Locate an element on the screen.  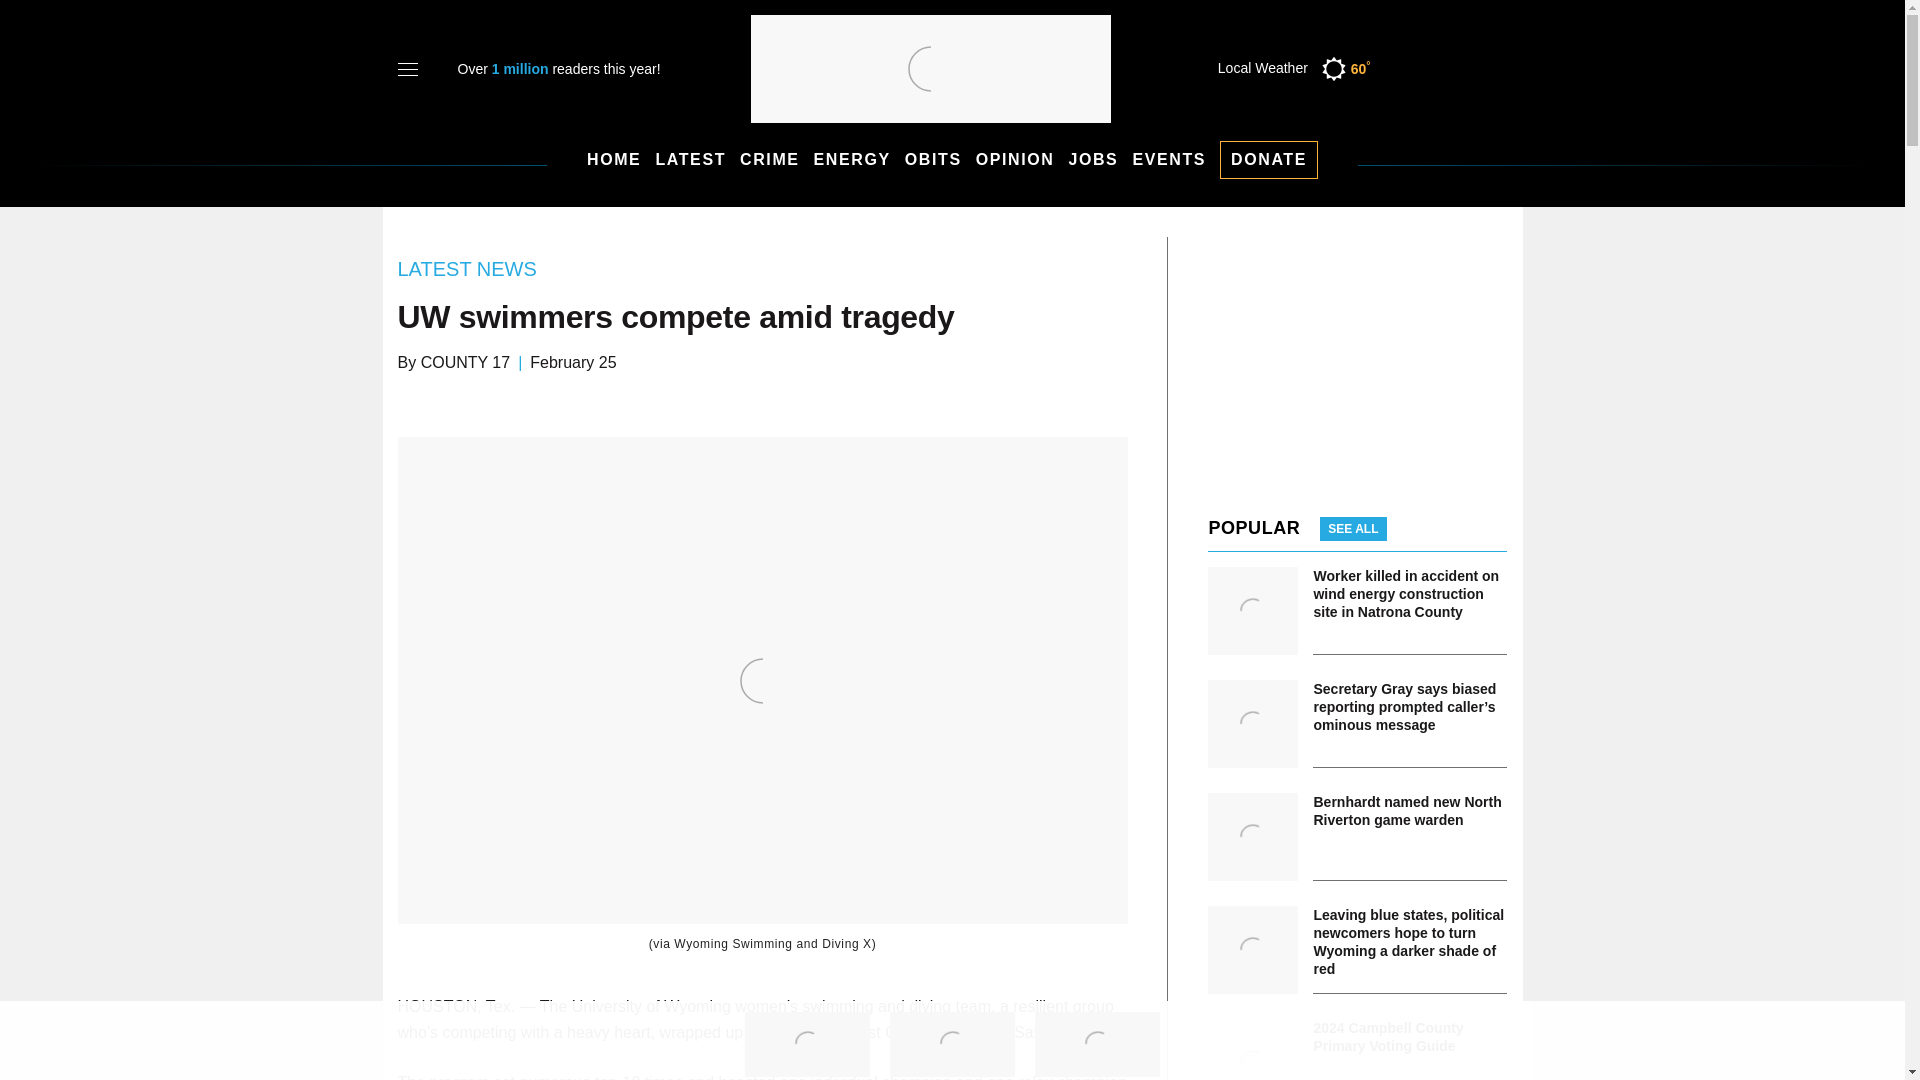
Jobs is located at coordinates (1092, 160).